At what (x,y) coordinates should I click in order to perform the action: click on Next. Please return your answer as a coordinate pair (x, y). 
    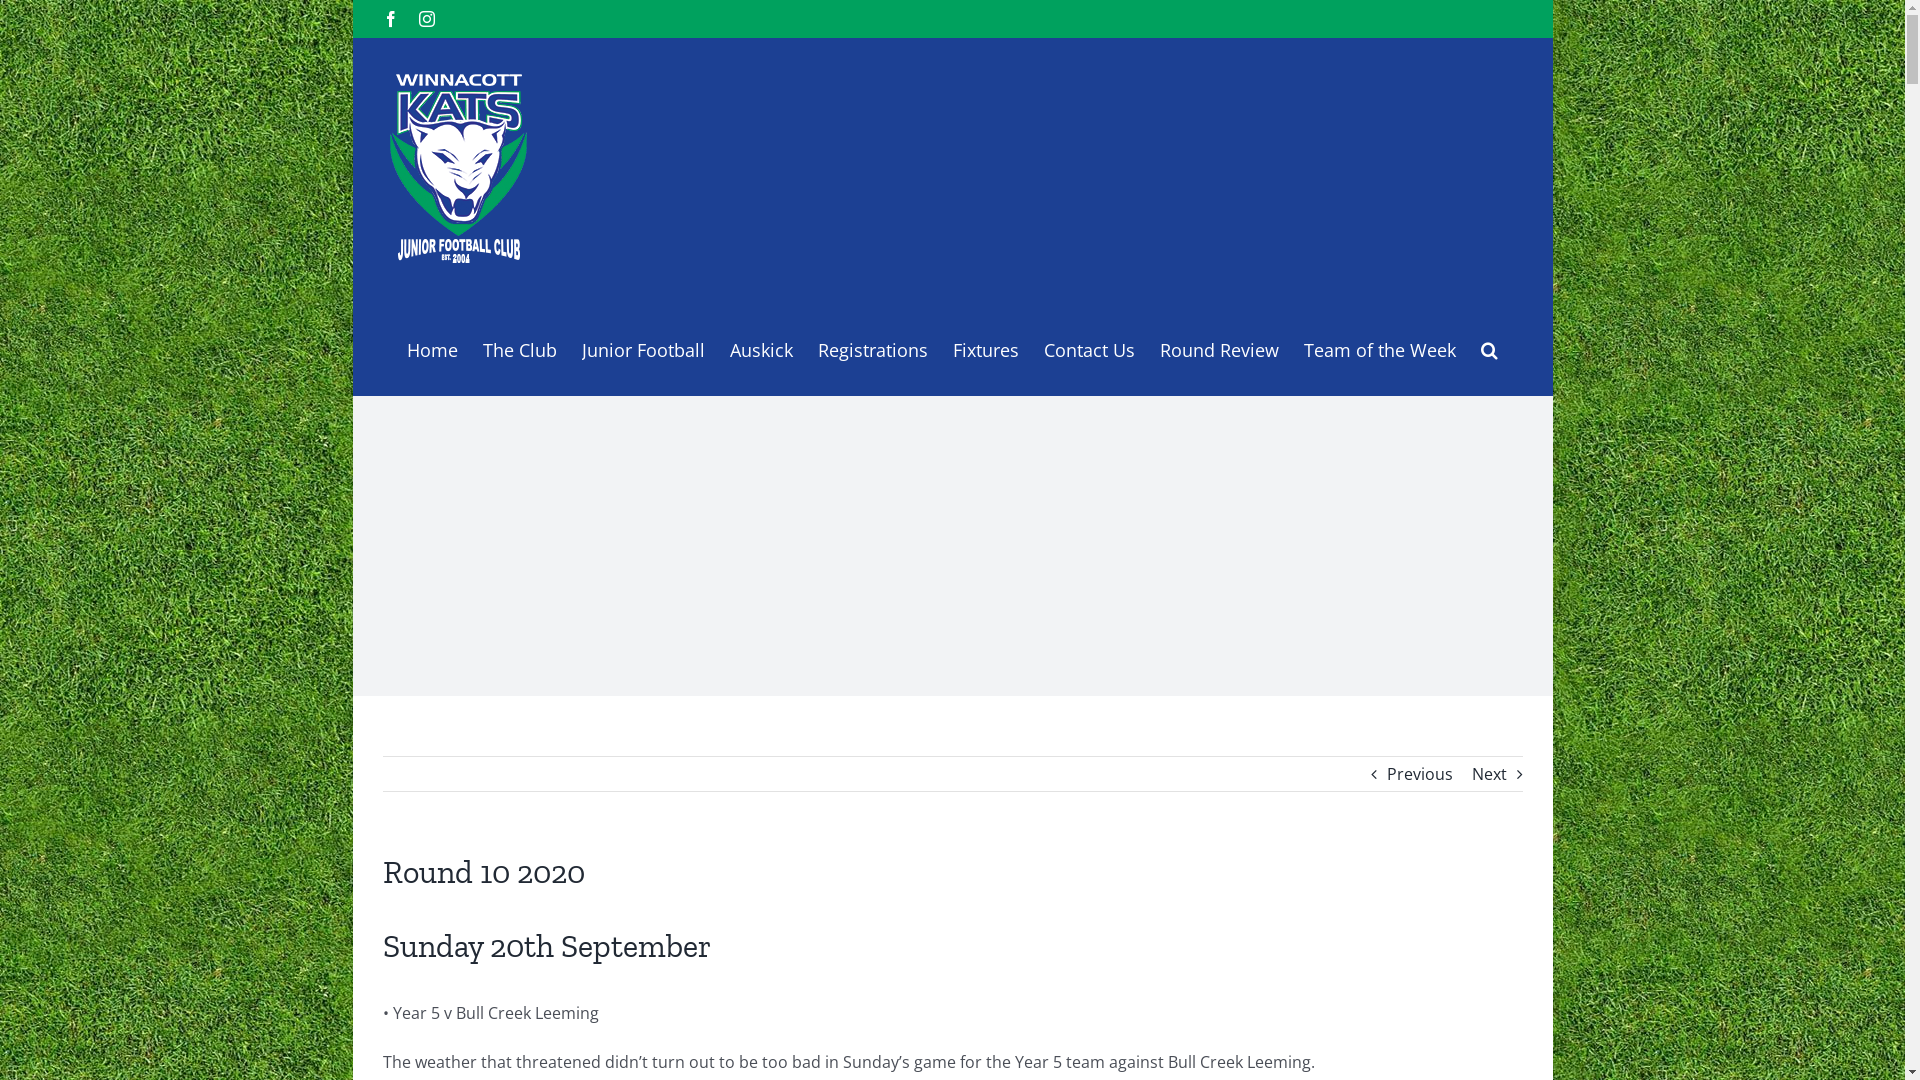
    Looking at the image, I should click on (1490, 774).